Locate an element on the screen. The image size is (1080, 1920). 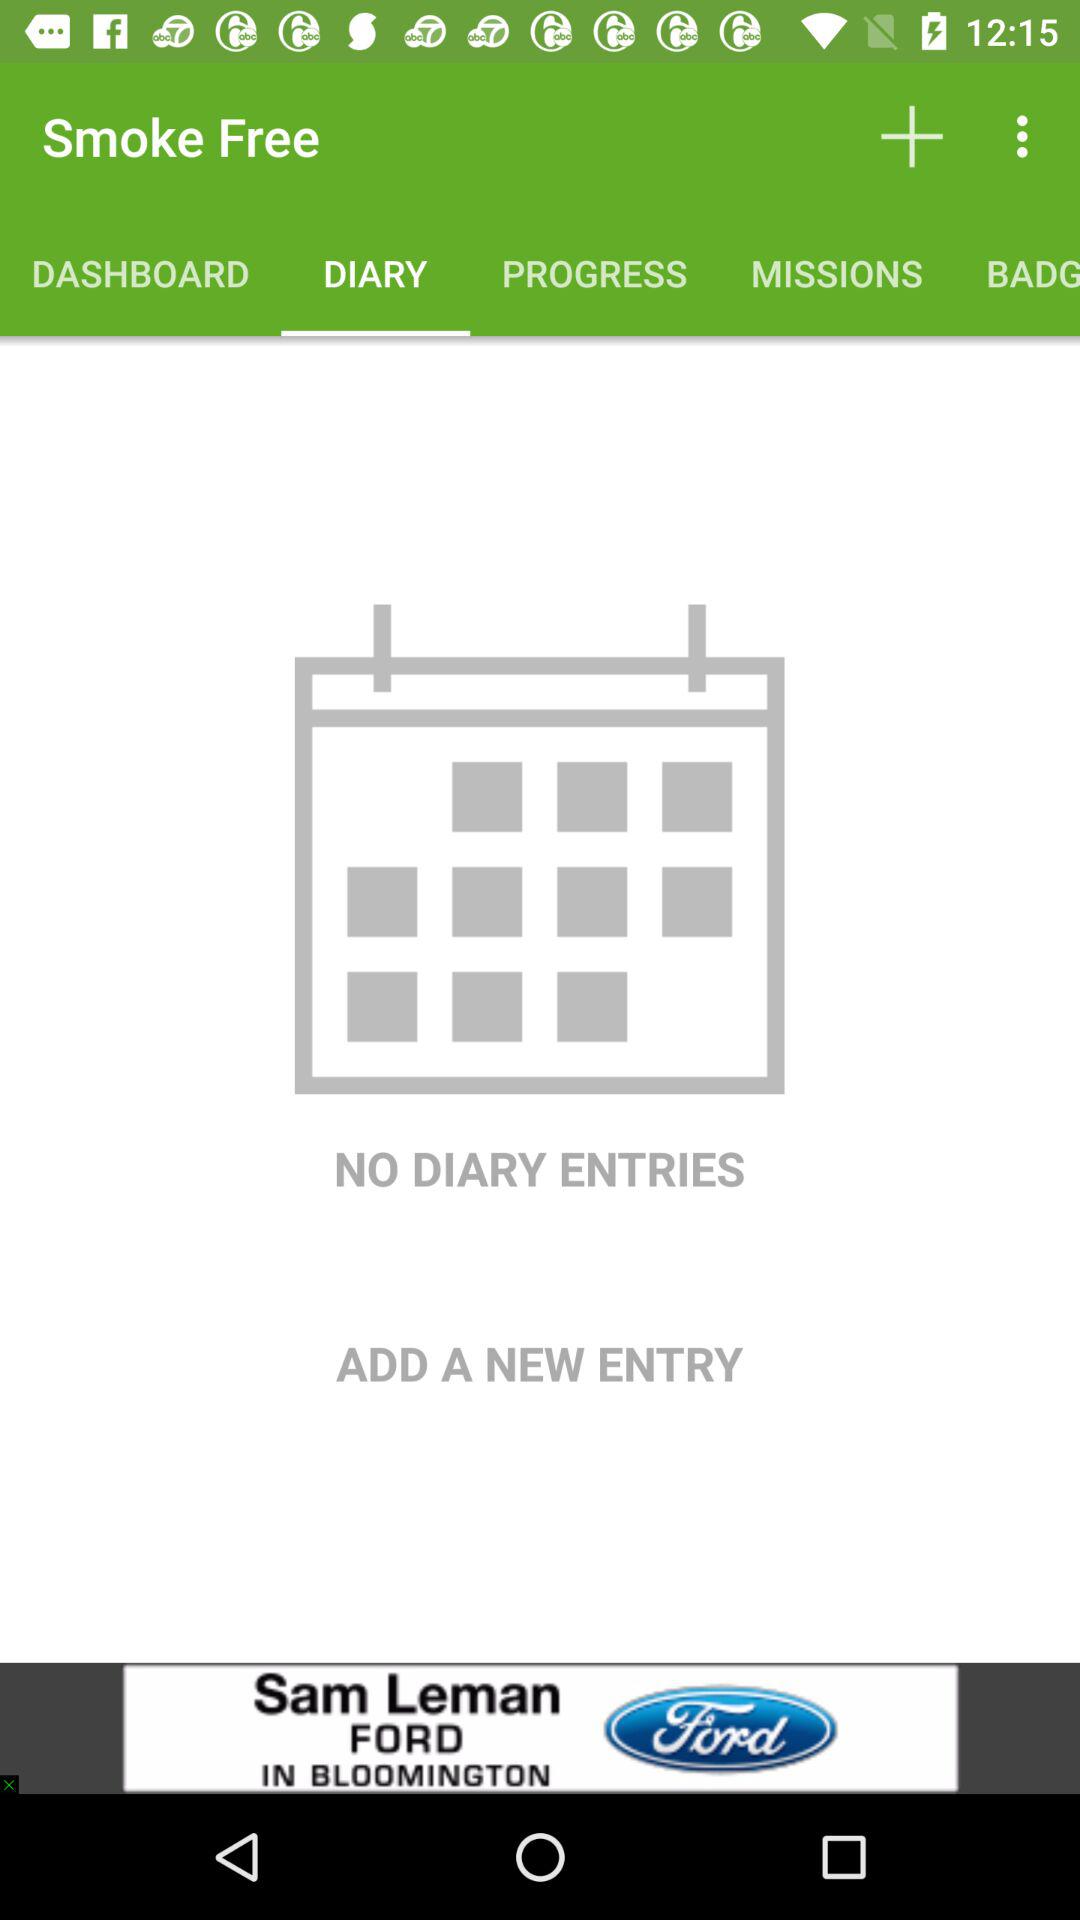
open the icon below add a new item is located at coordinates (540, 1728).